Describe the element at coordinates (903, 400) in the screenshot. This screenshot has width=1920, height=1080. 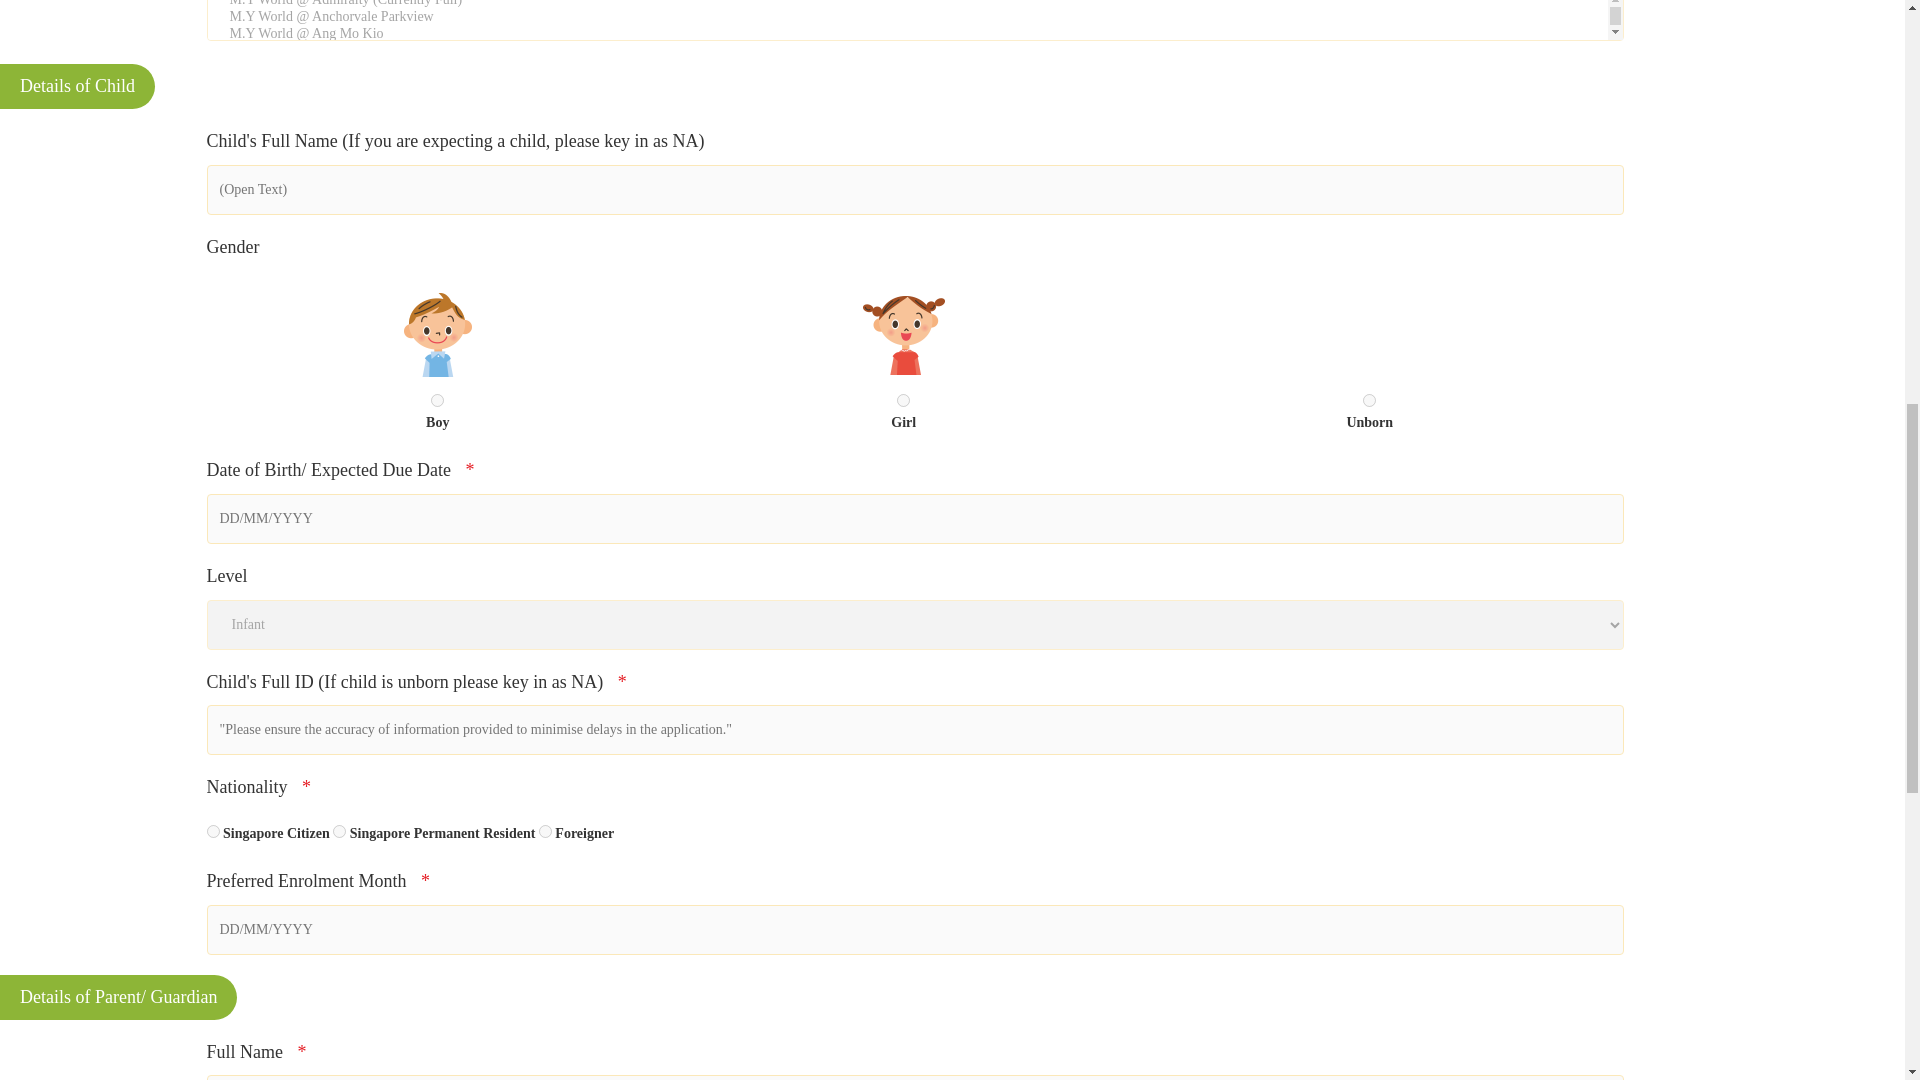
I see `1` at that location.